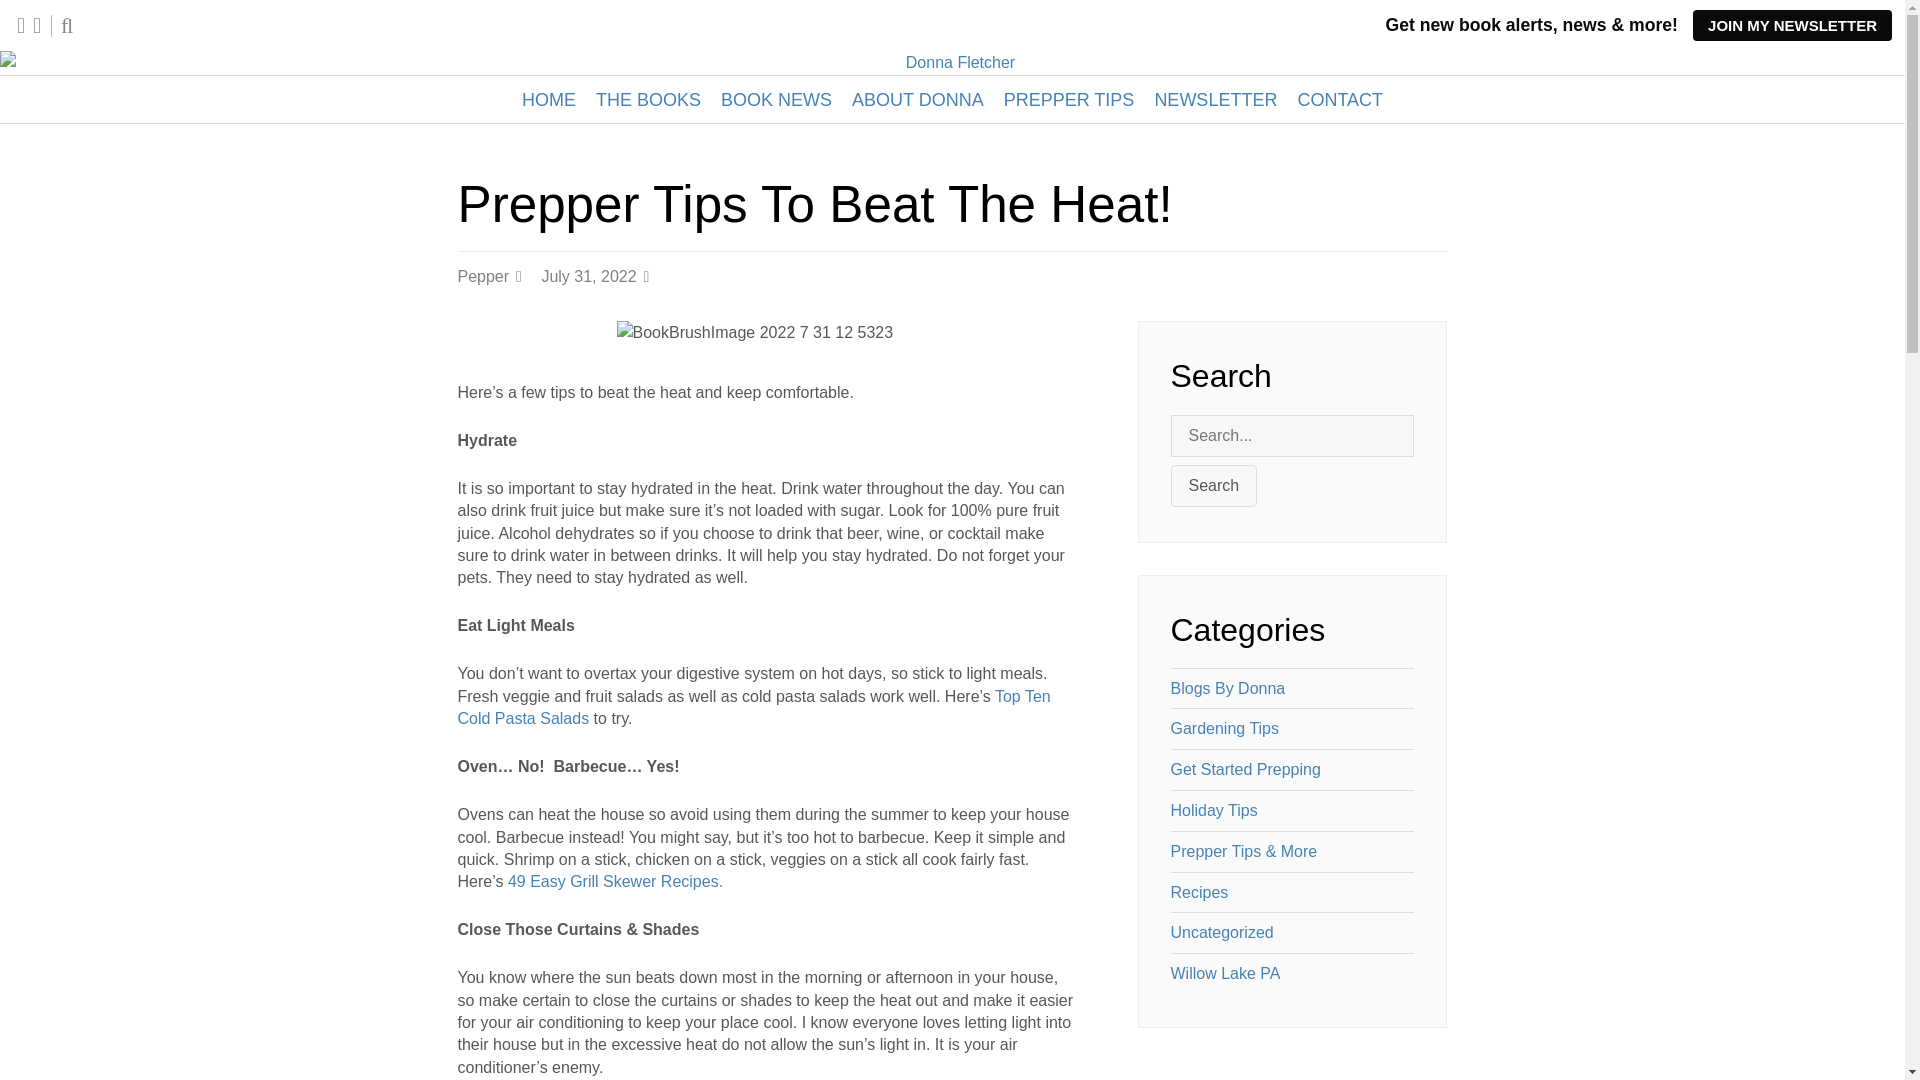 This screenshot has width=1920, height=1080. What do you see at coordinates (613, 880) in the screenshot?
I see `49 Easy Grill Skewer Recipes.` at bounding box center [613, 880].